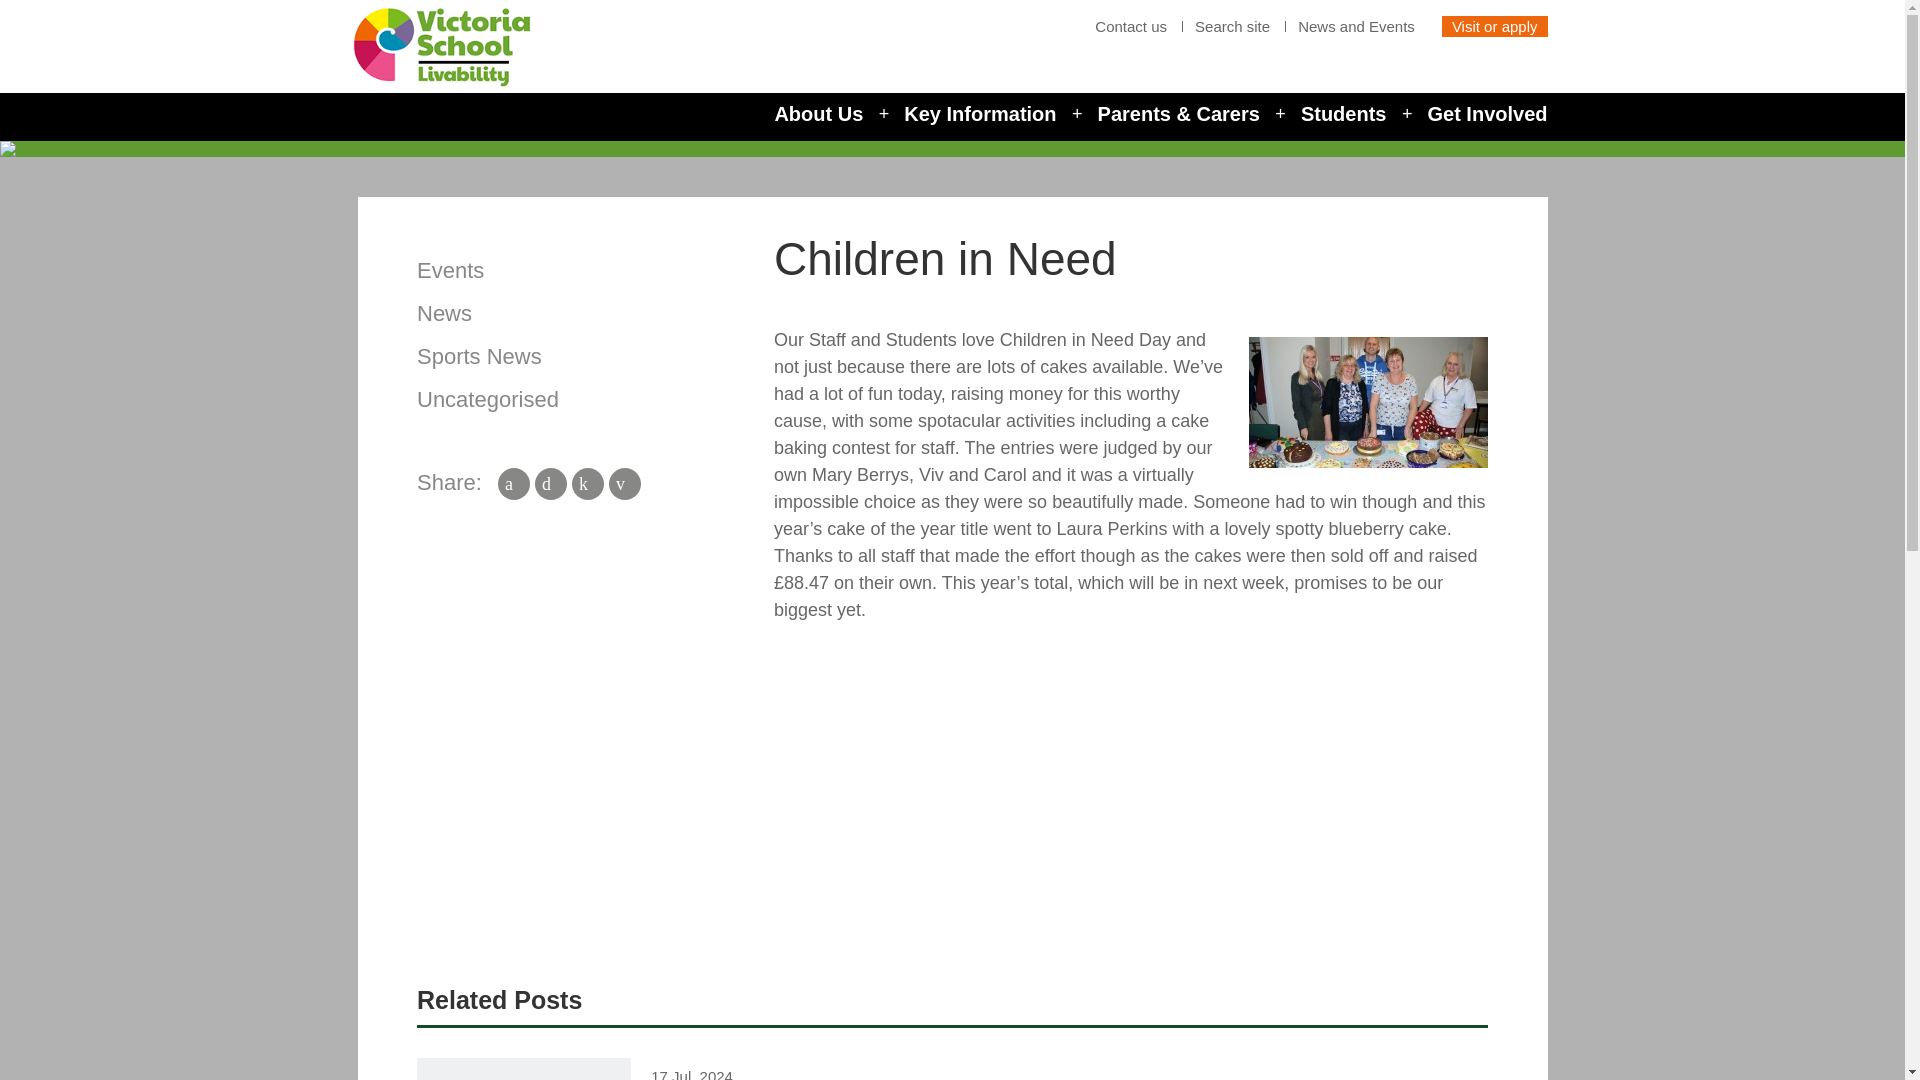  Describe the element at coordinates (818, 114) in the screenshot. I see `About Us` at that location.